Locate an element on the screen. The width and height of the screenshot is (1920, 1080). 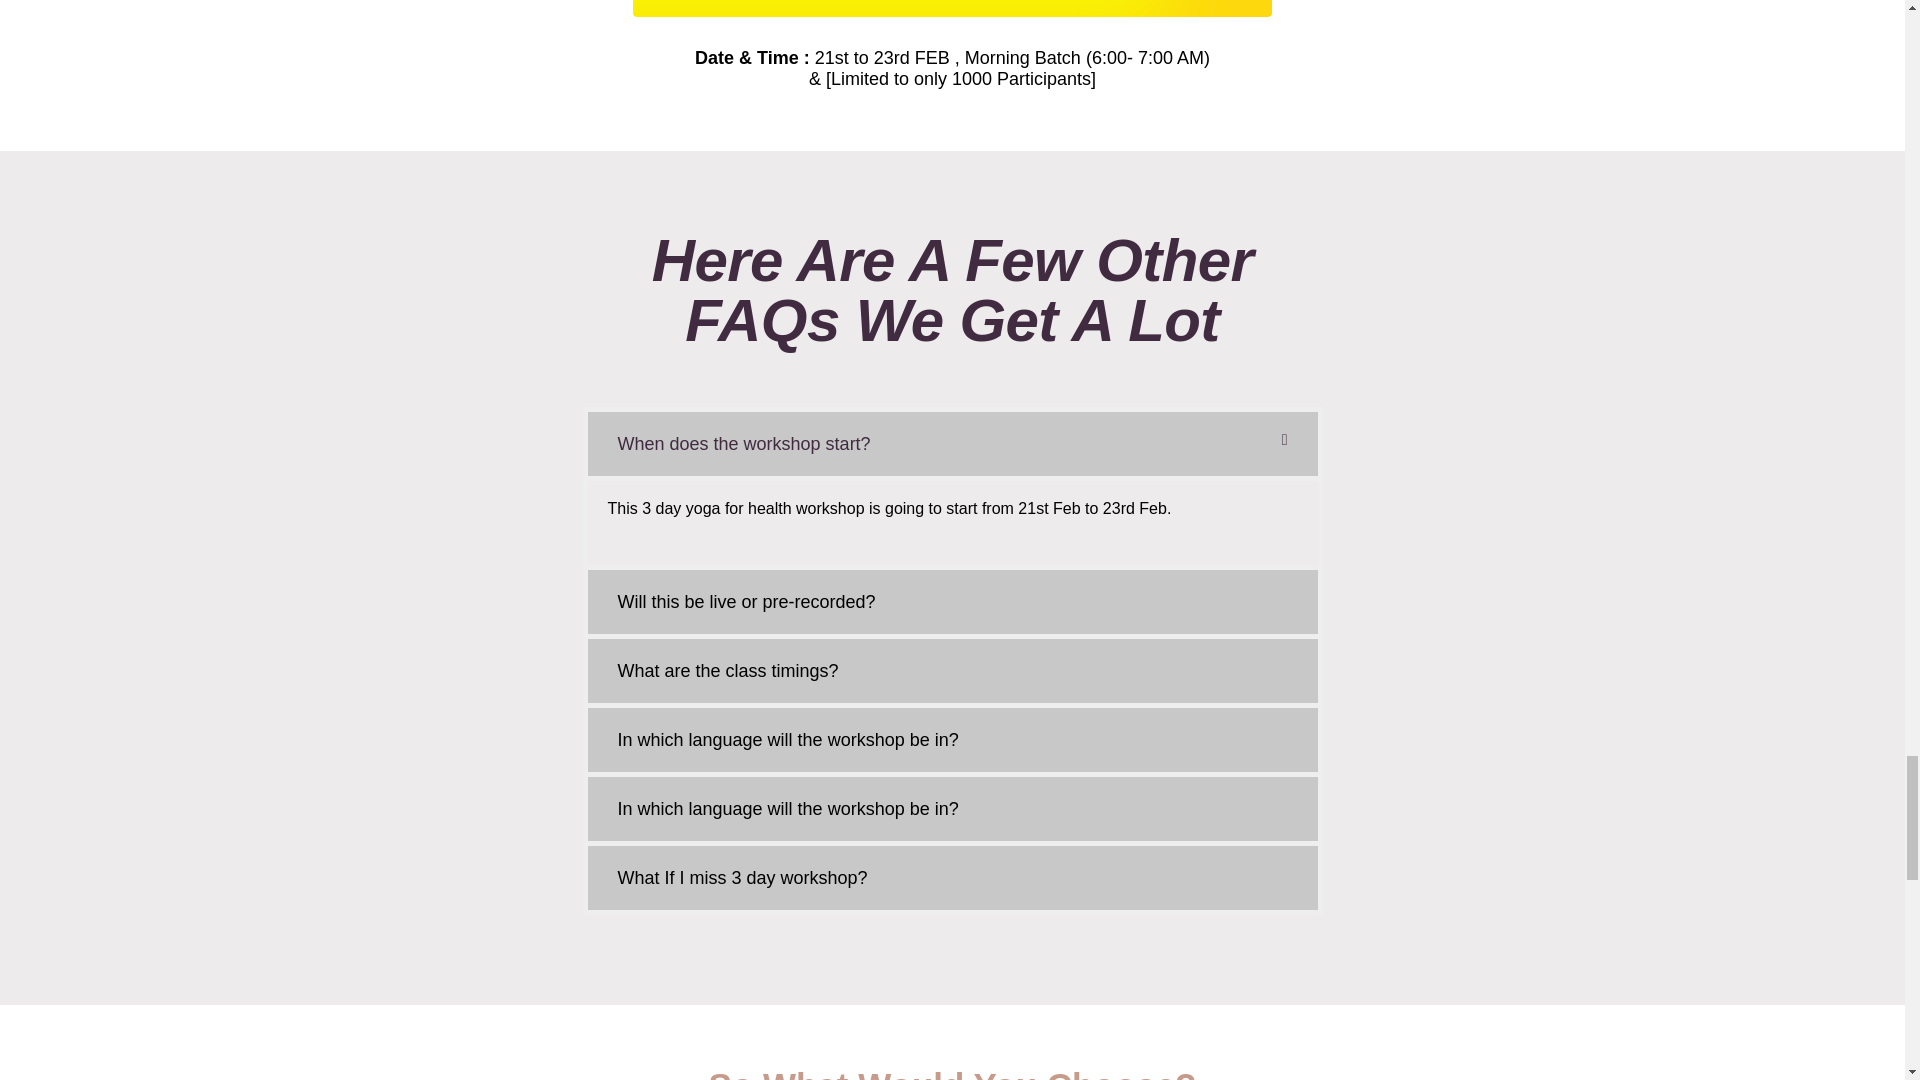
What If I miss 3 day workshop? is located at coordinates (742, 878).